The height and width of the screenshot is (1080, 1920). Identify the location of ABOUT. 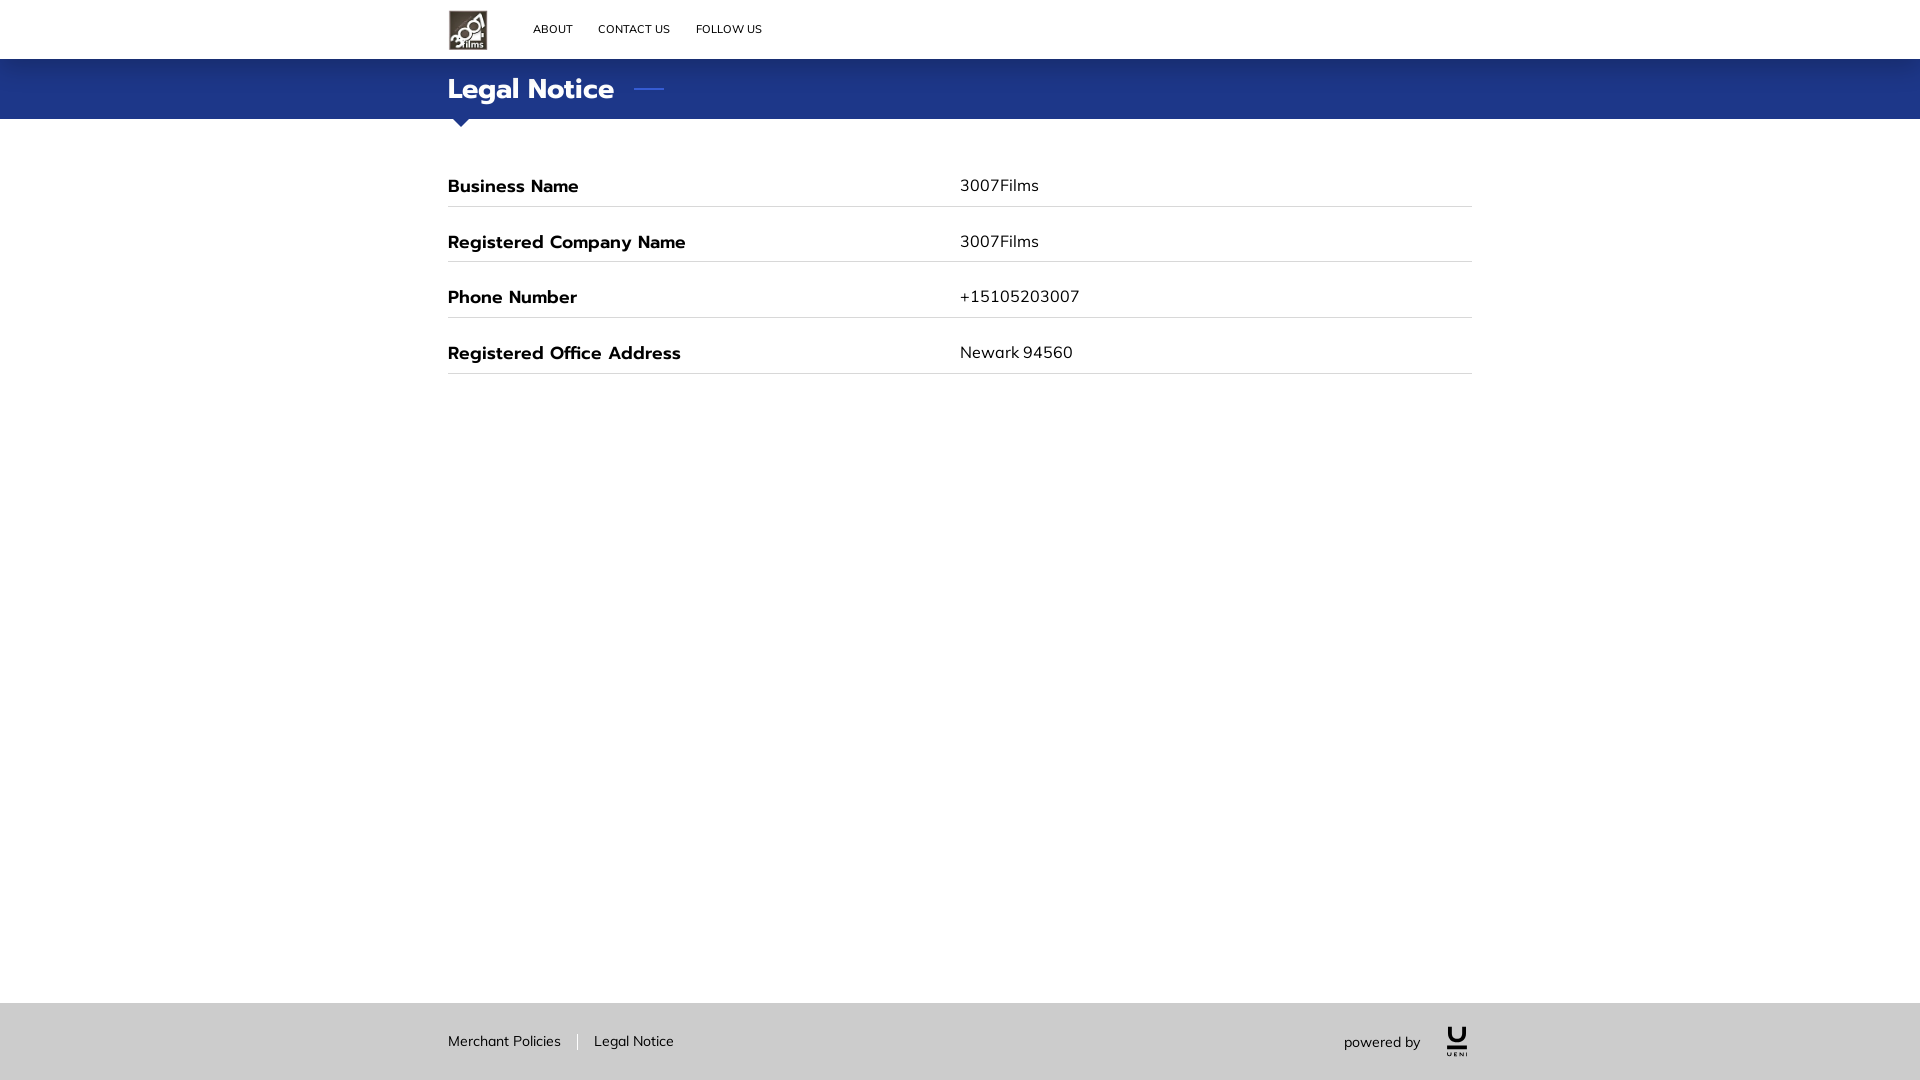
(553, 30).